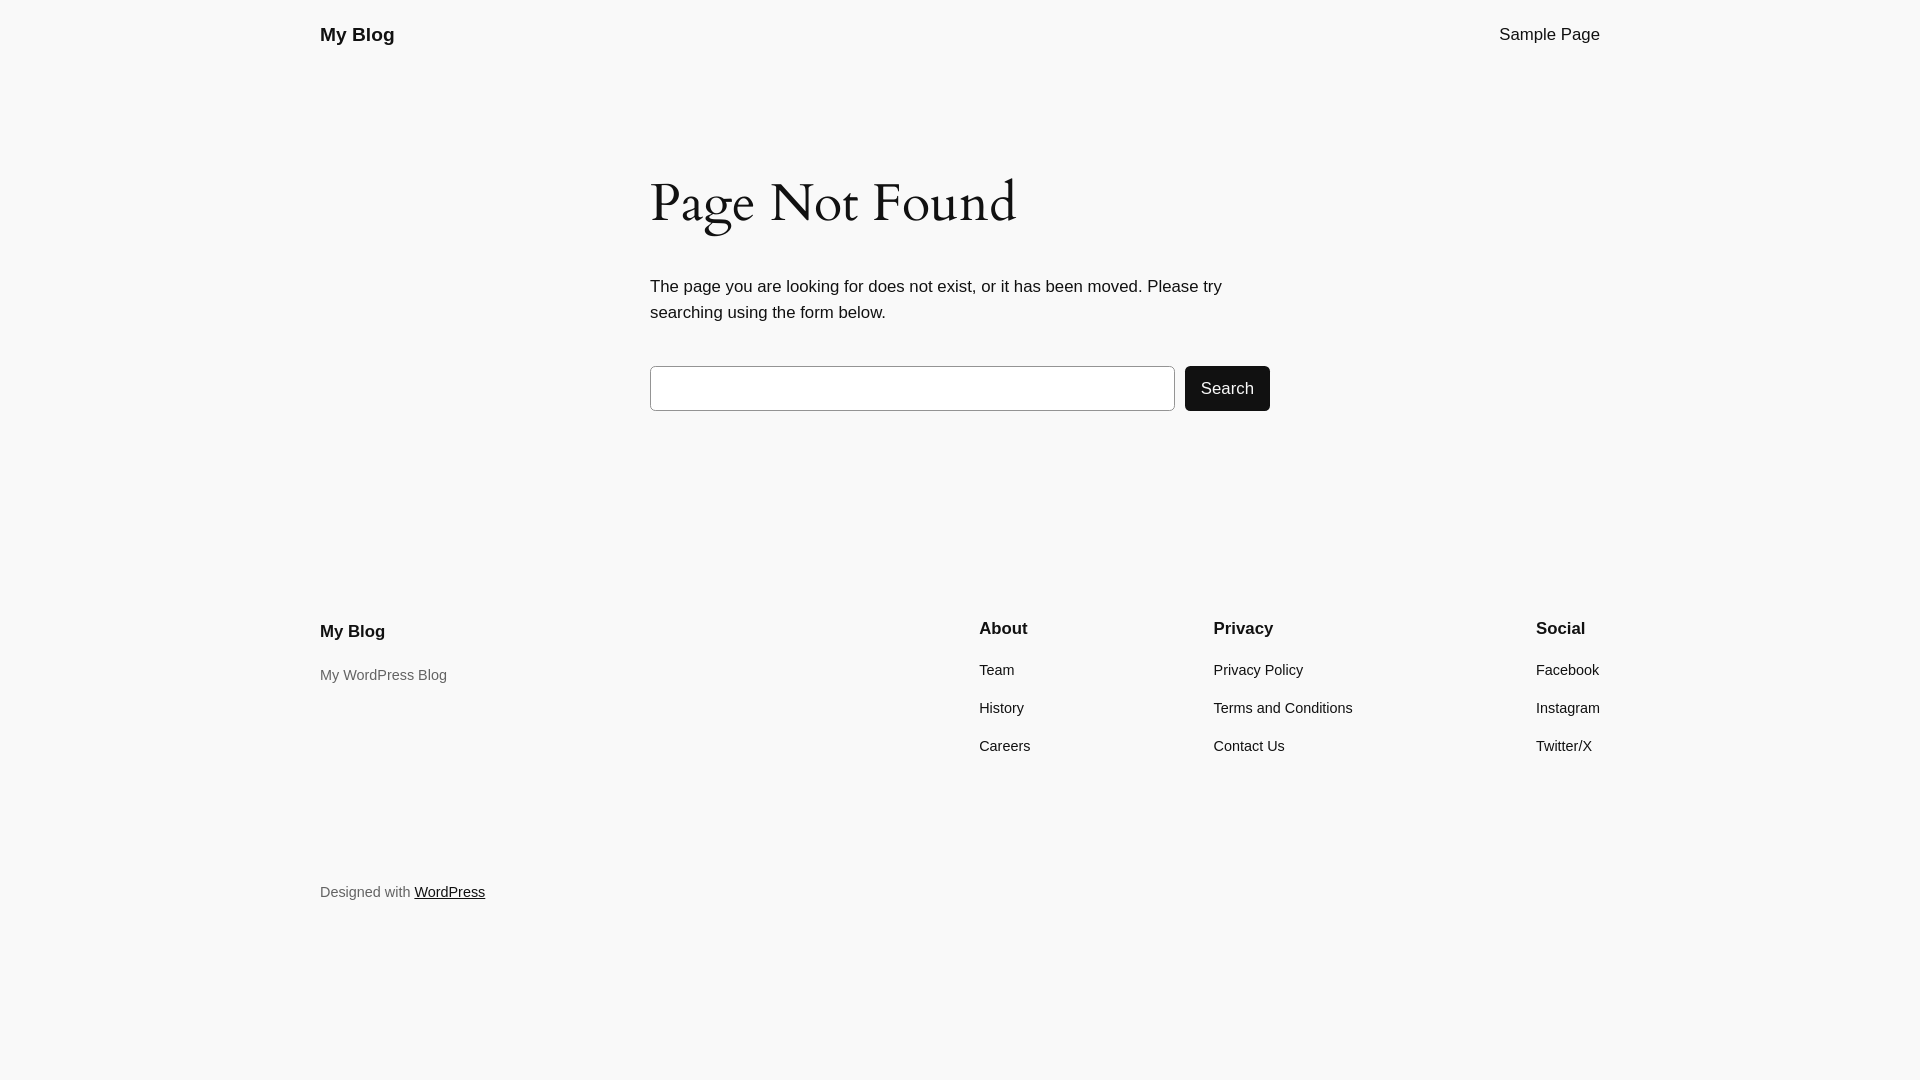 This screenshot has height=1080, width=1920. Describe the element at coordinates (358, 34) in the screenshot. I see `My Blog` at that location.